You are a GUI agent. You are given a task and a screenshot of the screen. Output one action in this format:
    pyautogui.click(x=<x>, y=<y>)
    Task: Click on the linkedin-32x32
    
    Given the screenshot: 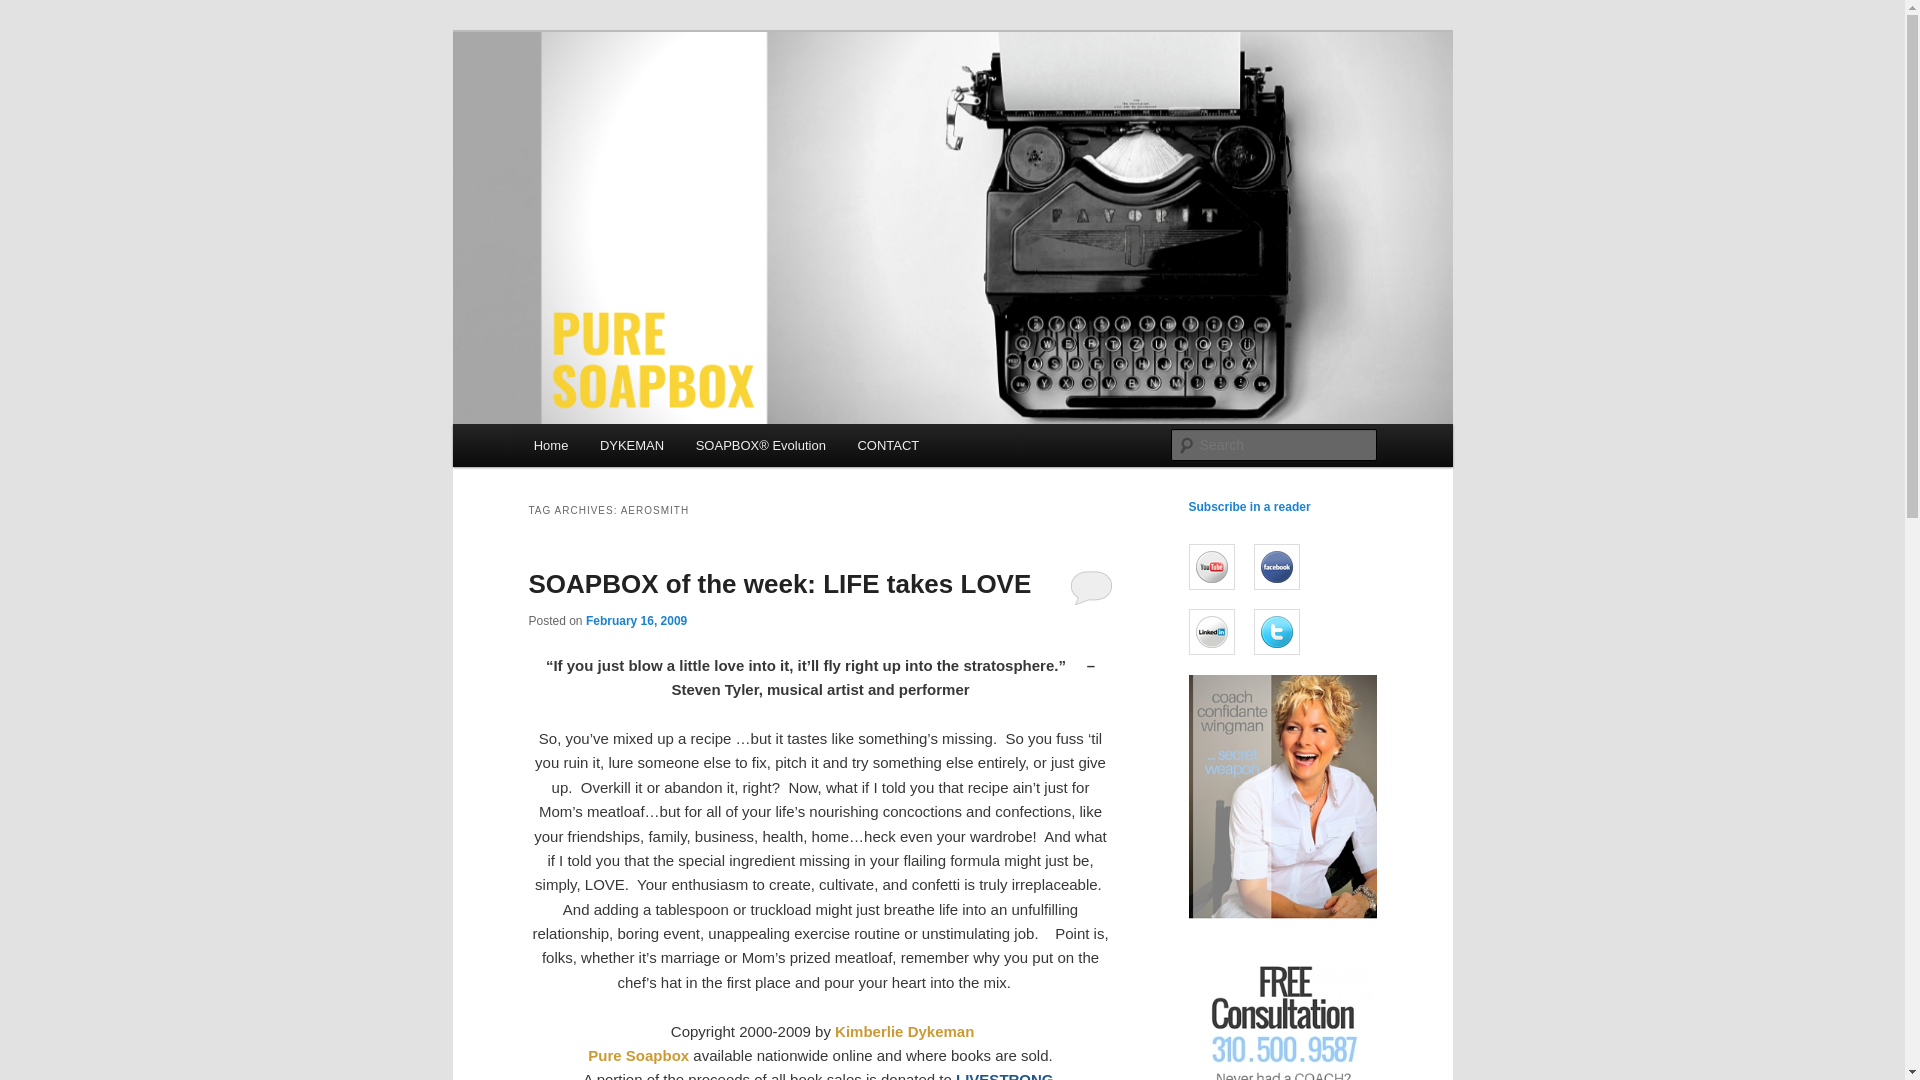 What is the action you would take?
    pyautogui.click(x=1211, y=632)
    